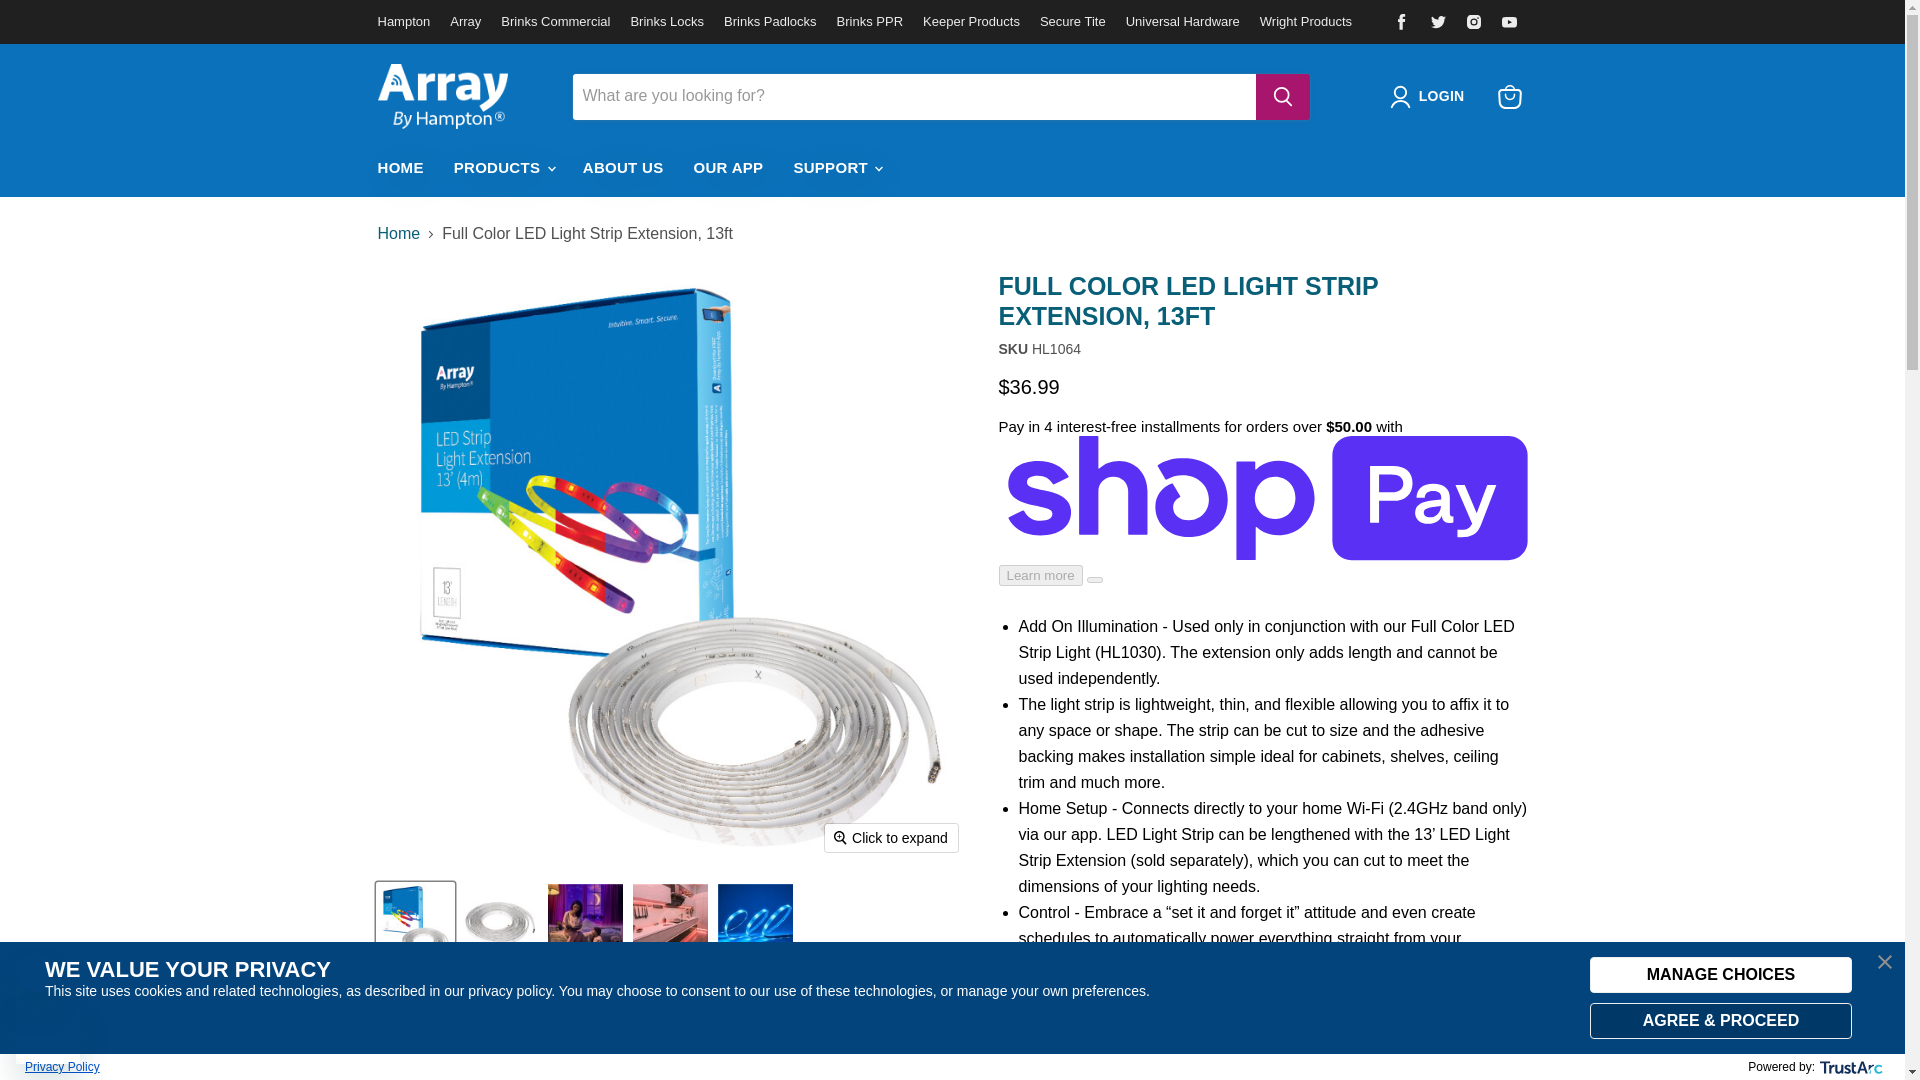  Describe the element at coordinates (1510, 21) in the screenshot. I see `youtube` at that location.